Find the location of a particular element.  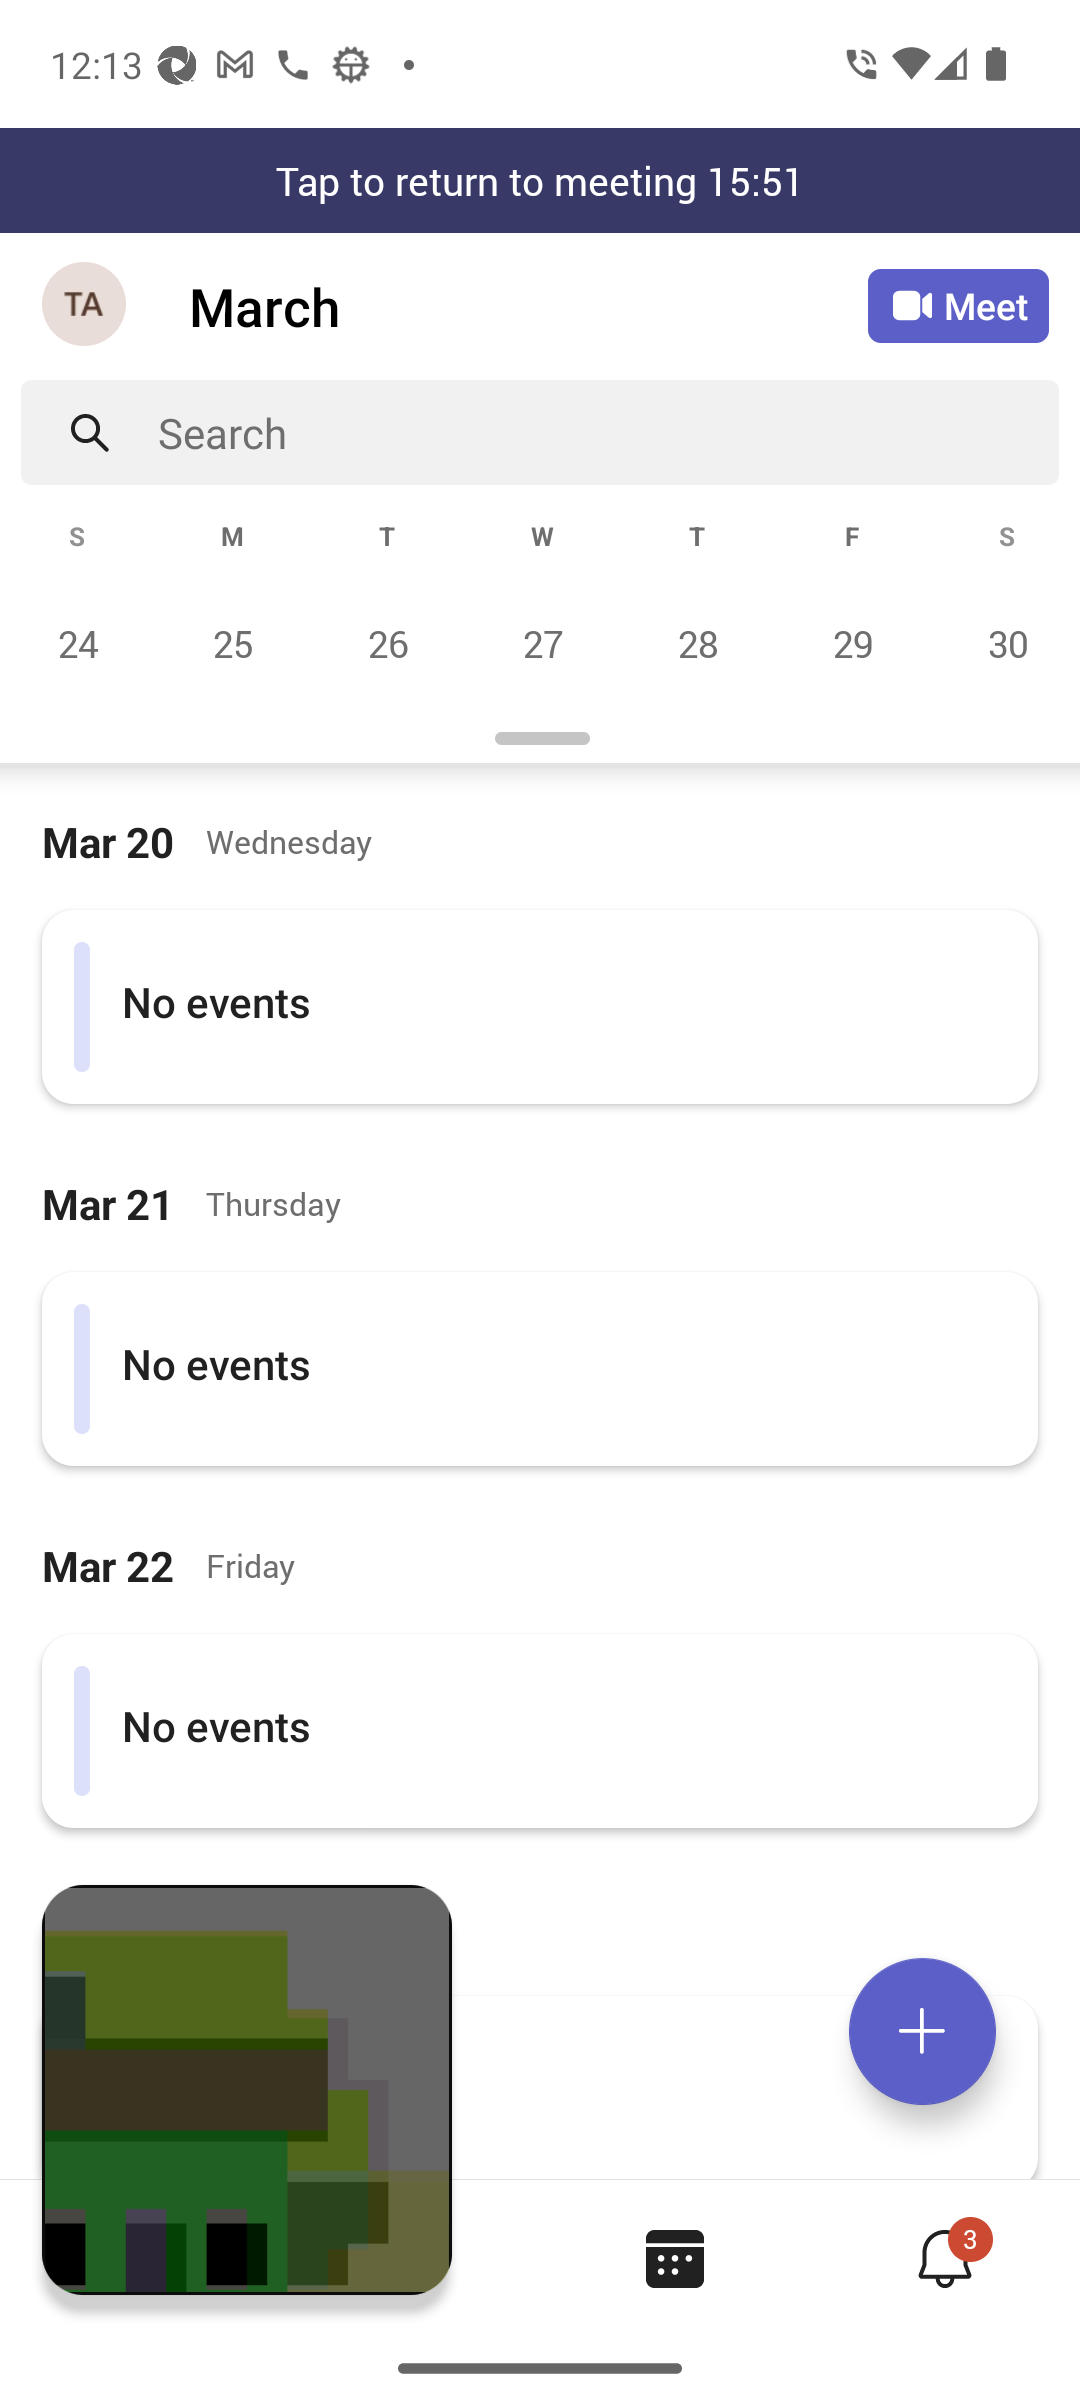

Expand meetings menu is located at coordinates (922, 2031).